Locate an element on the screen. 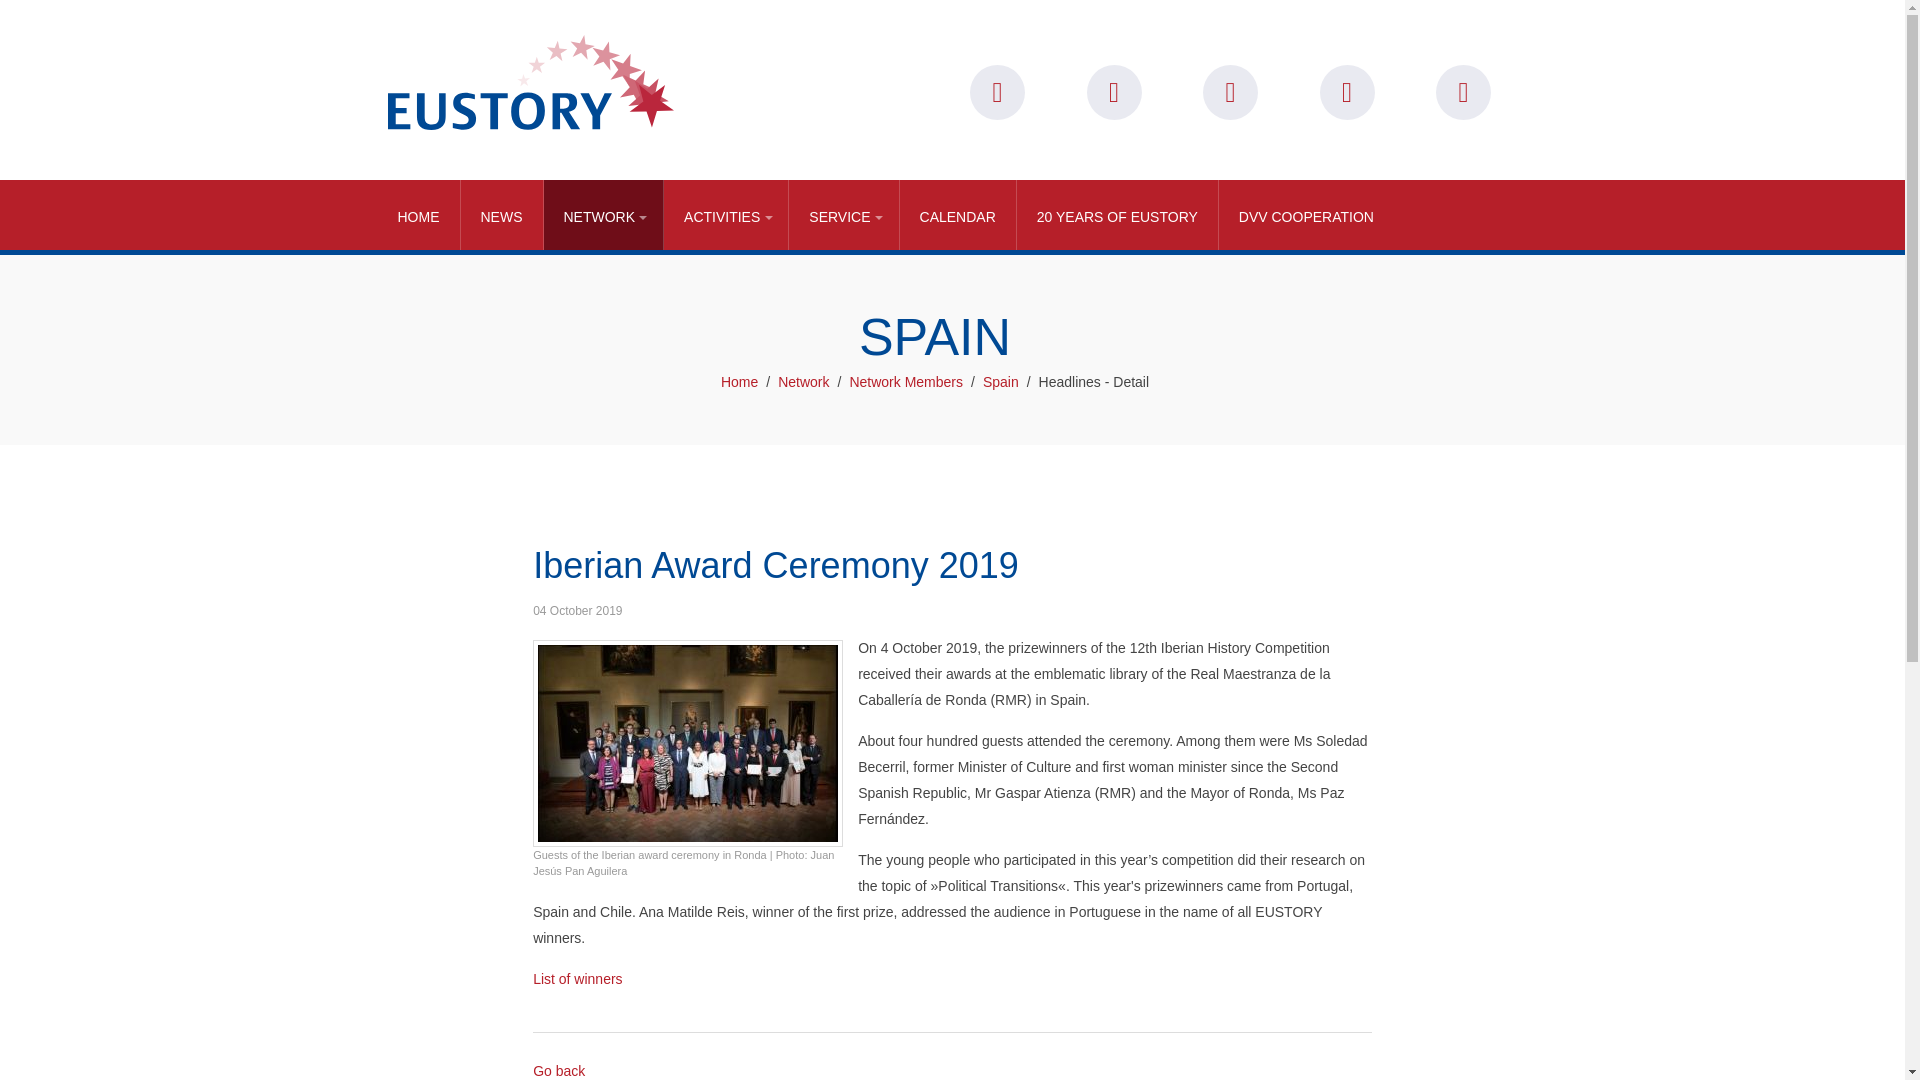 This screenshot has width=1920, height=1080. List of winners is located at coordinates (578, 978).